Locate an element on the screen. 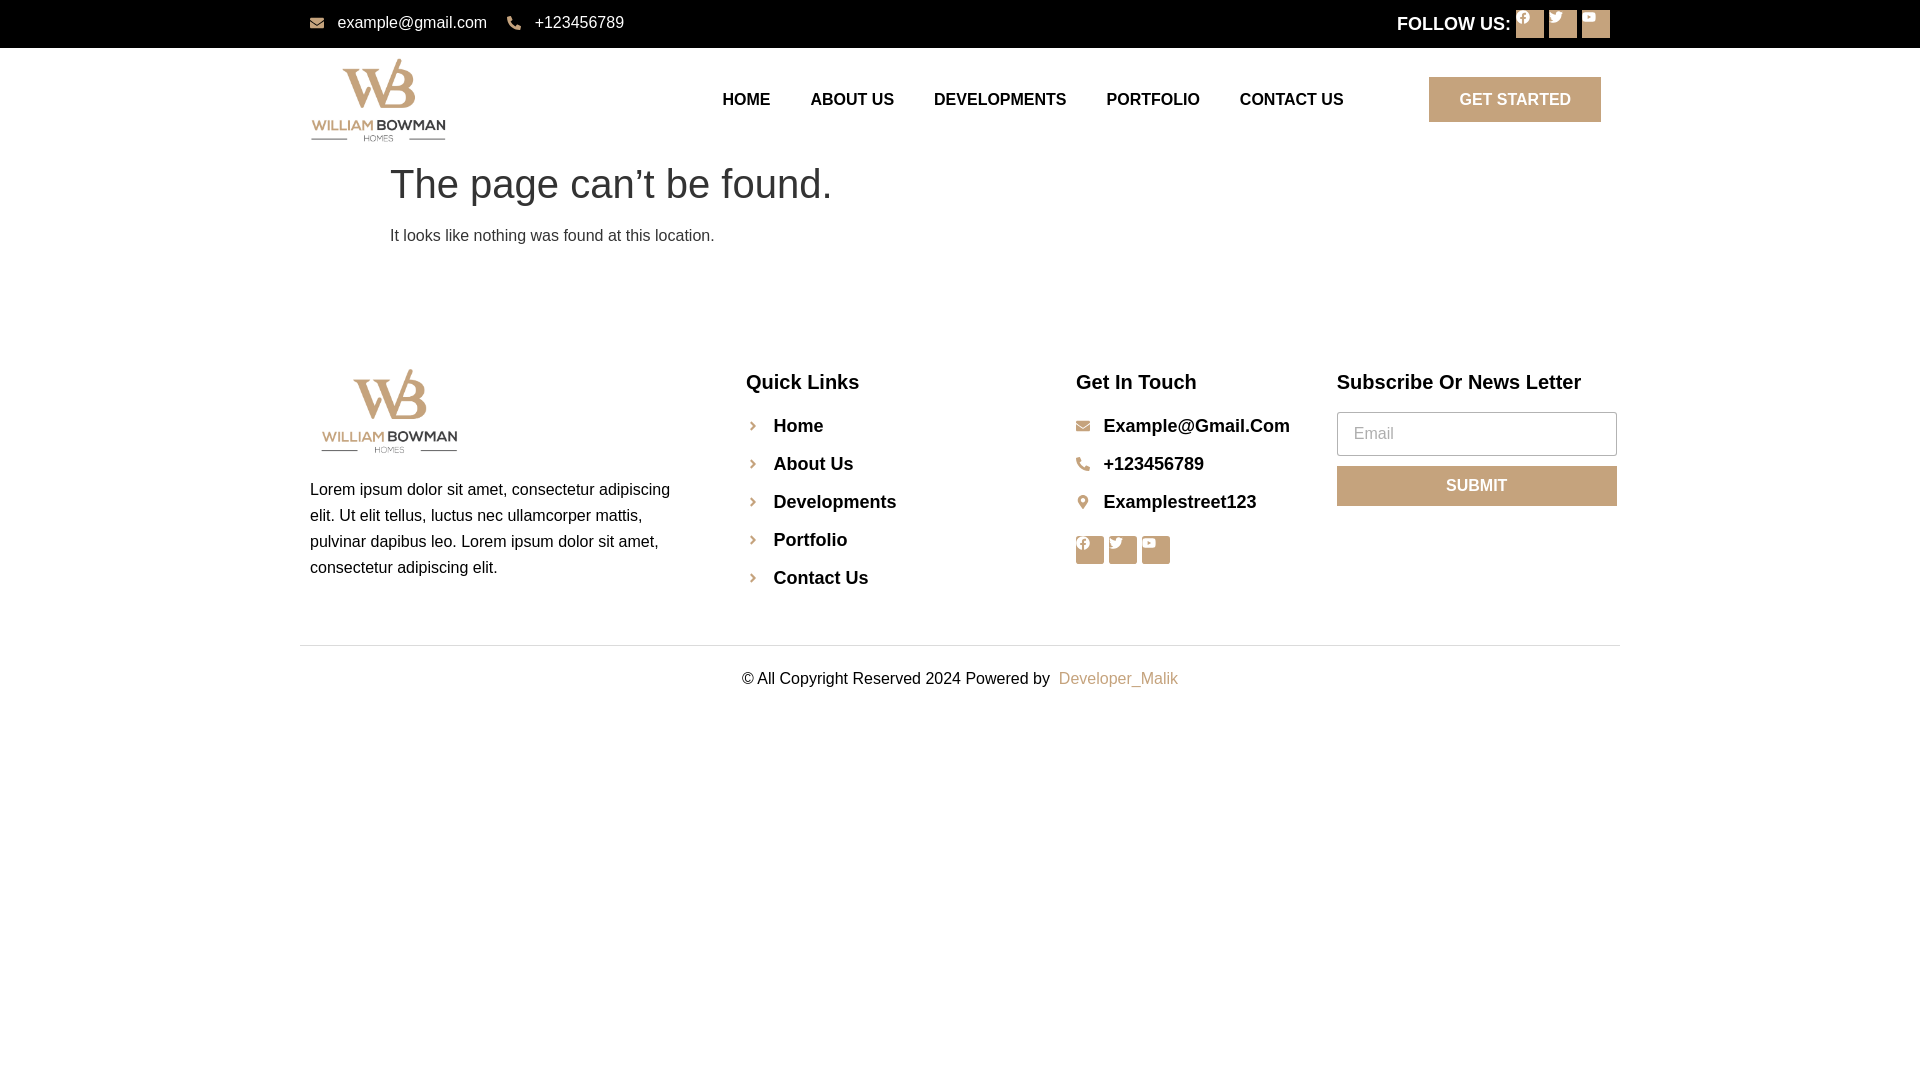 The image size is (1920, 1080). Developments is located at coordinates (886, 502).